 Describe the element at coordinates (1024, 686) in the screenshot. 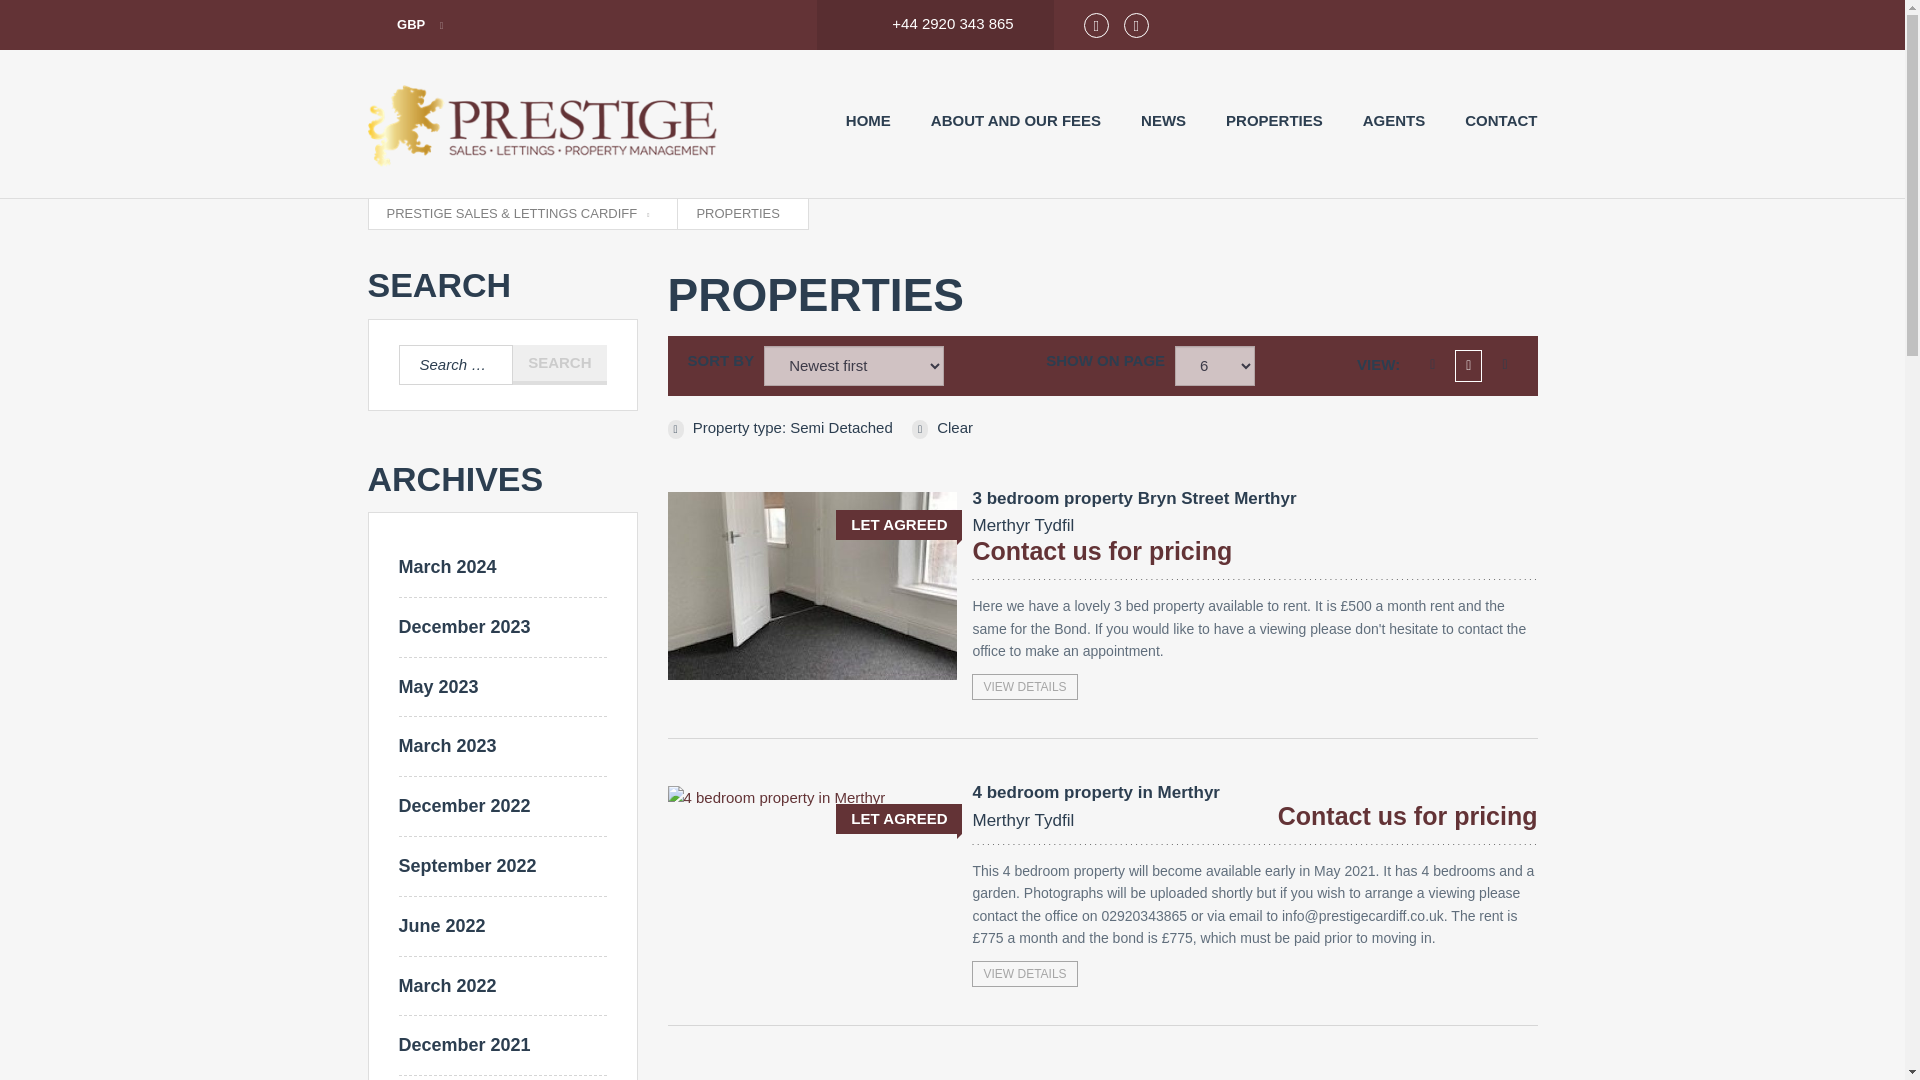

I see `CONTACT` at that location.